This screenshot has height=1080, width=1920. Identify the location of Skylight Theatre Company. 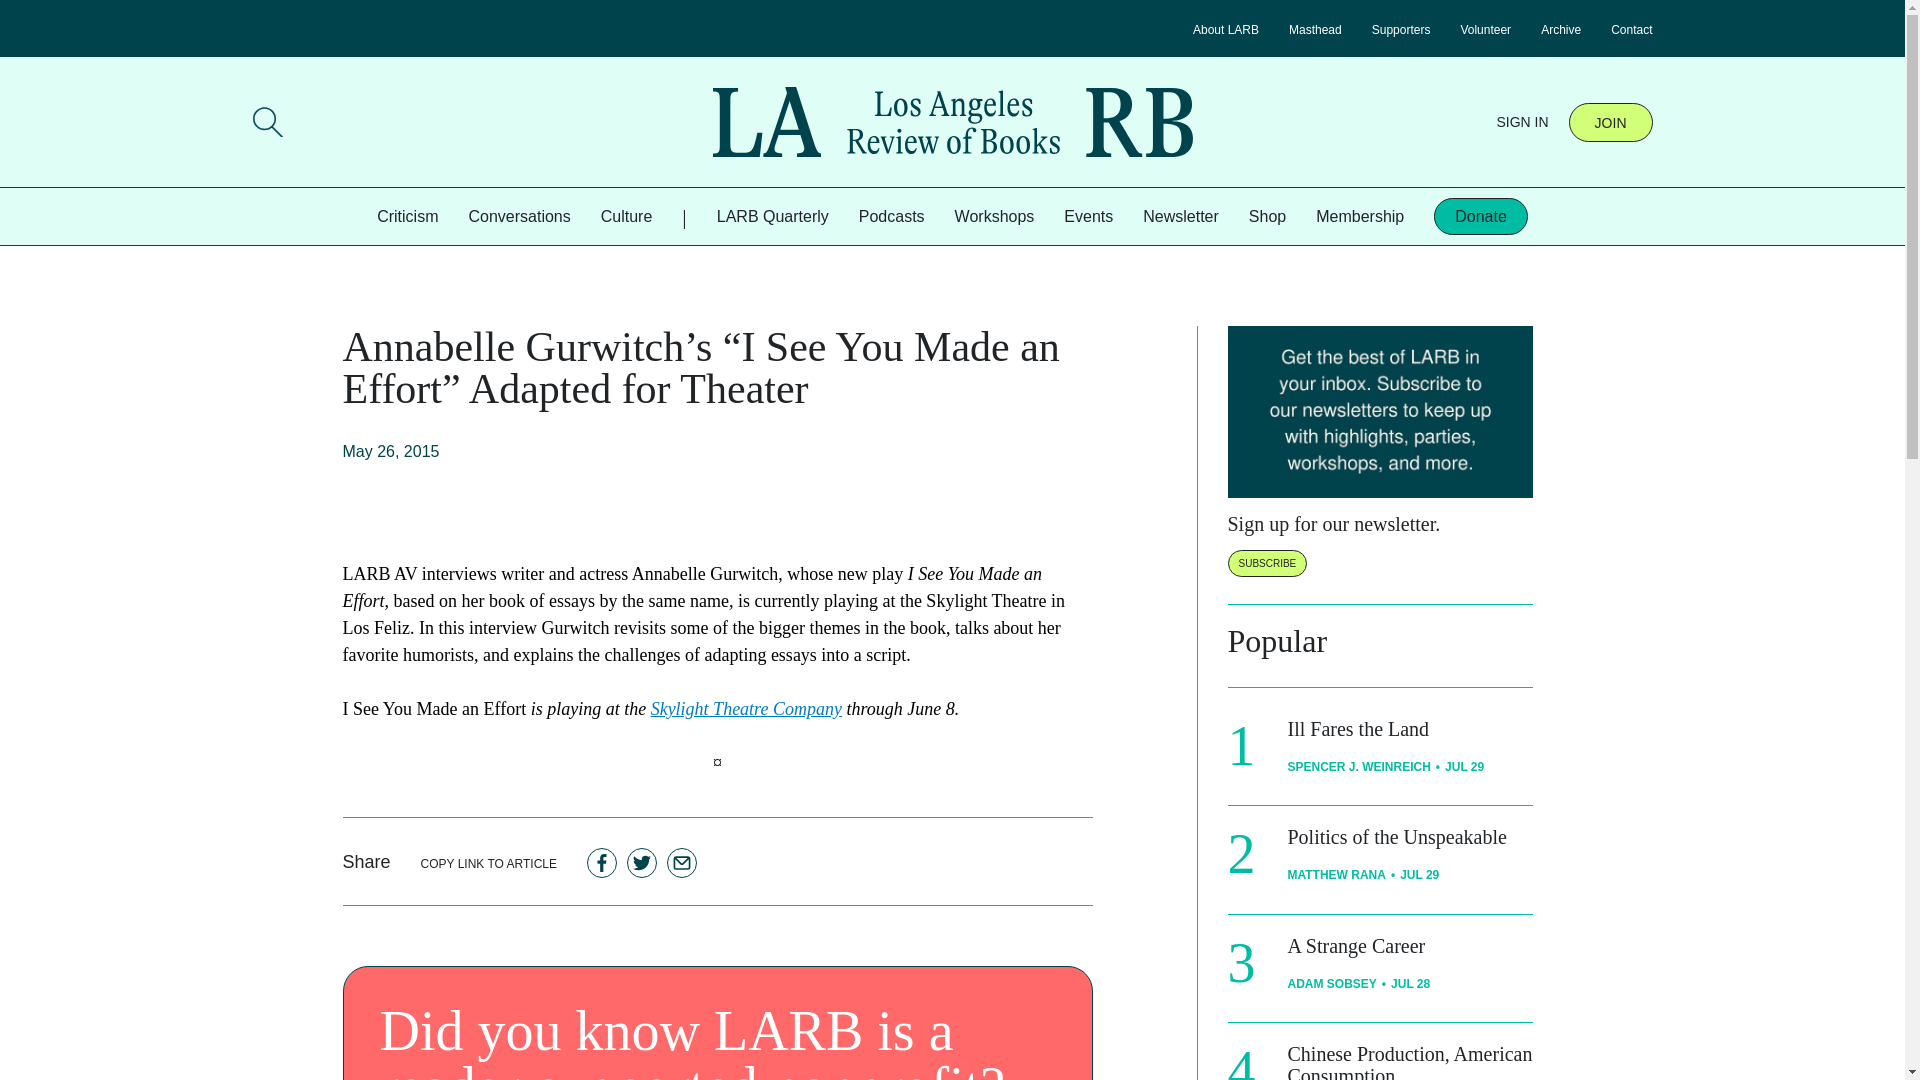
(746, 708).